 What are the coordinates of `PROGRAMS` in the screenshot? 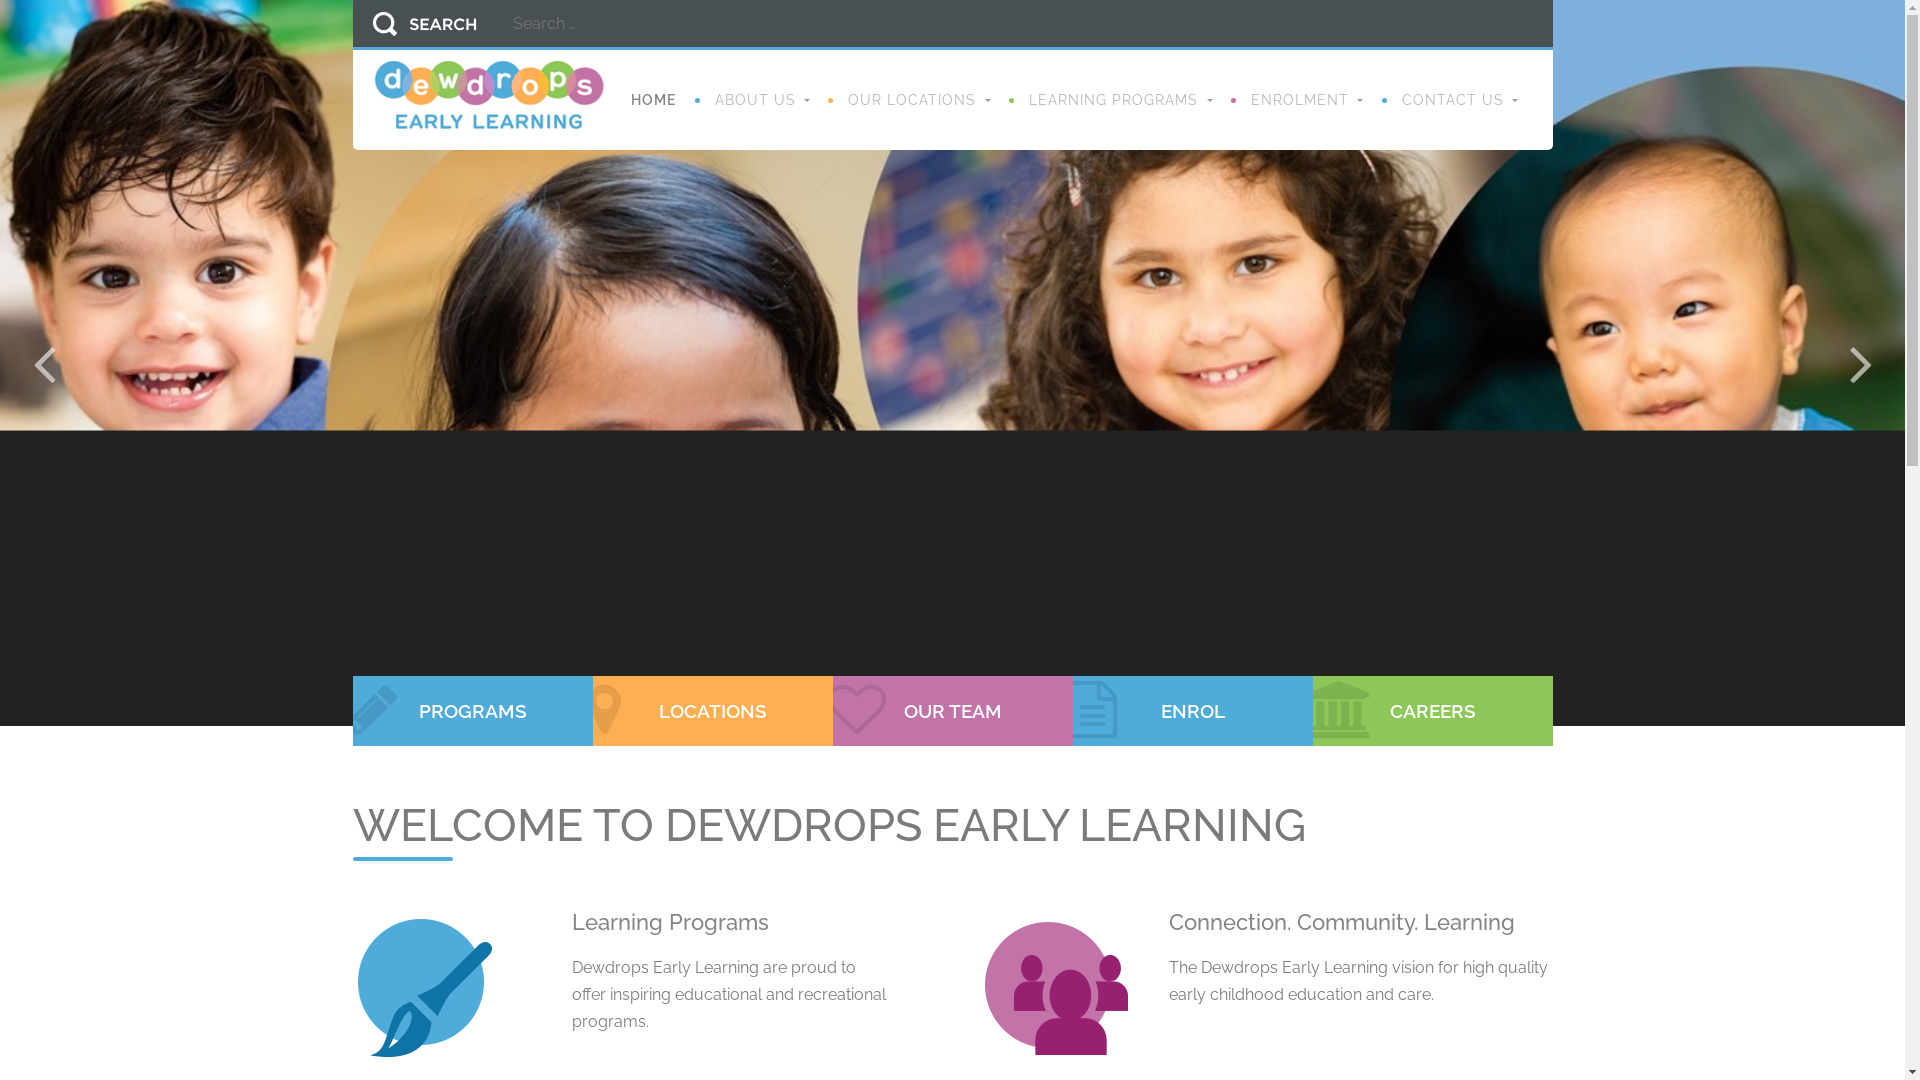 It's located at (472, 711).